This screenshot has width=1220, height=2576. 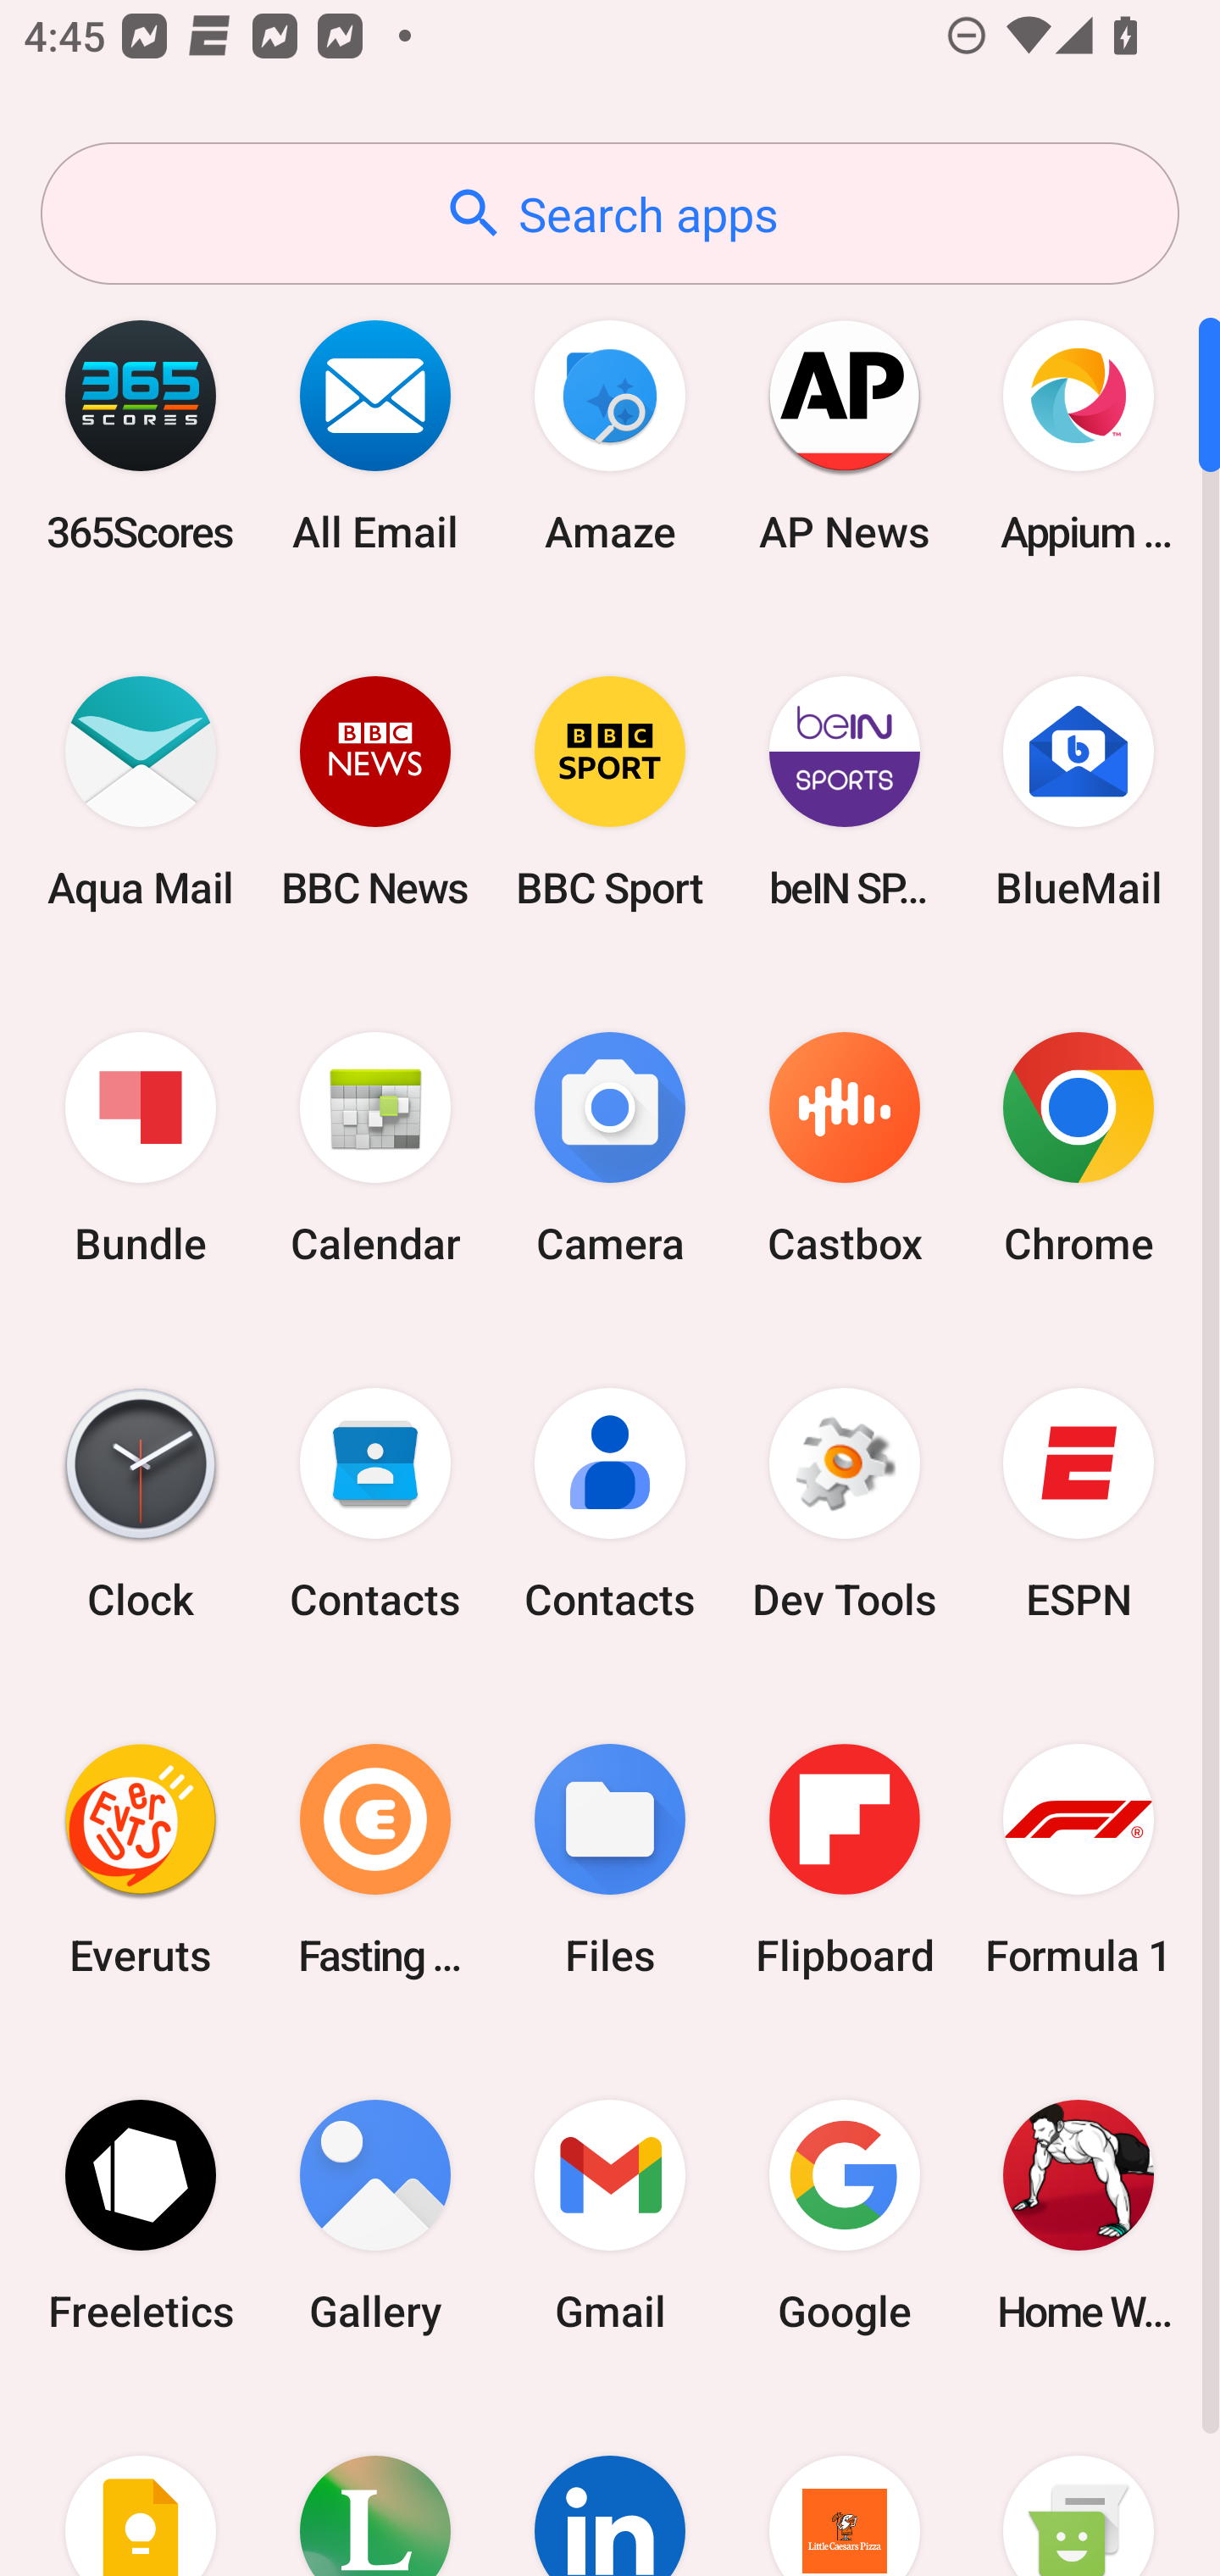 What do you see at coordinates (844, 2484) in the screenshot?
I see `Little Caesars Pizza` at bounding box center [844, 2484].